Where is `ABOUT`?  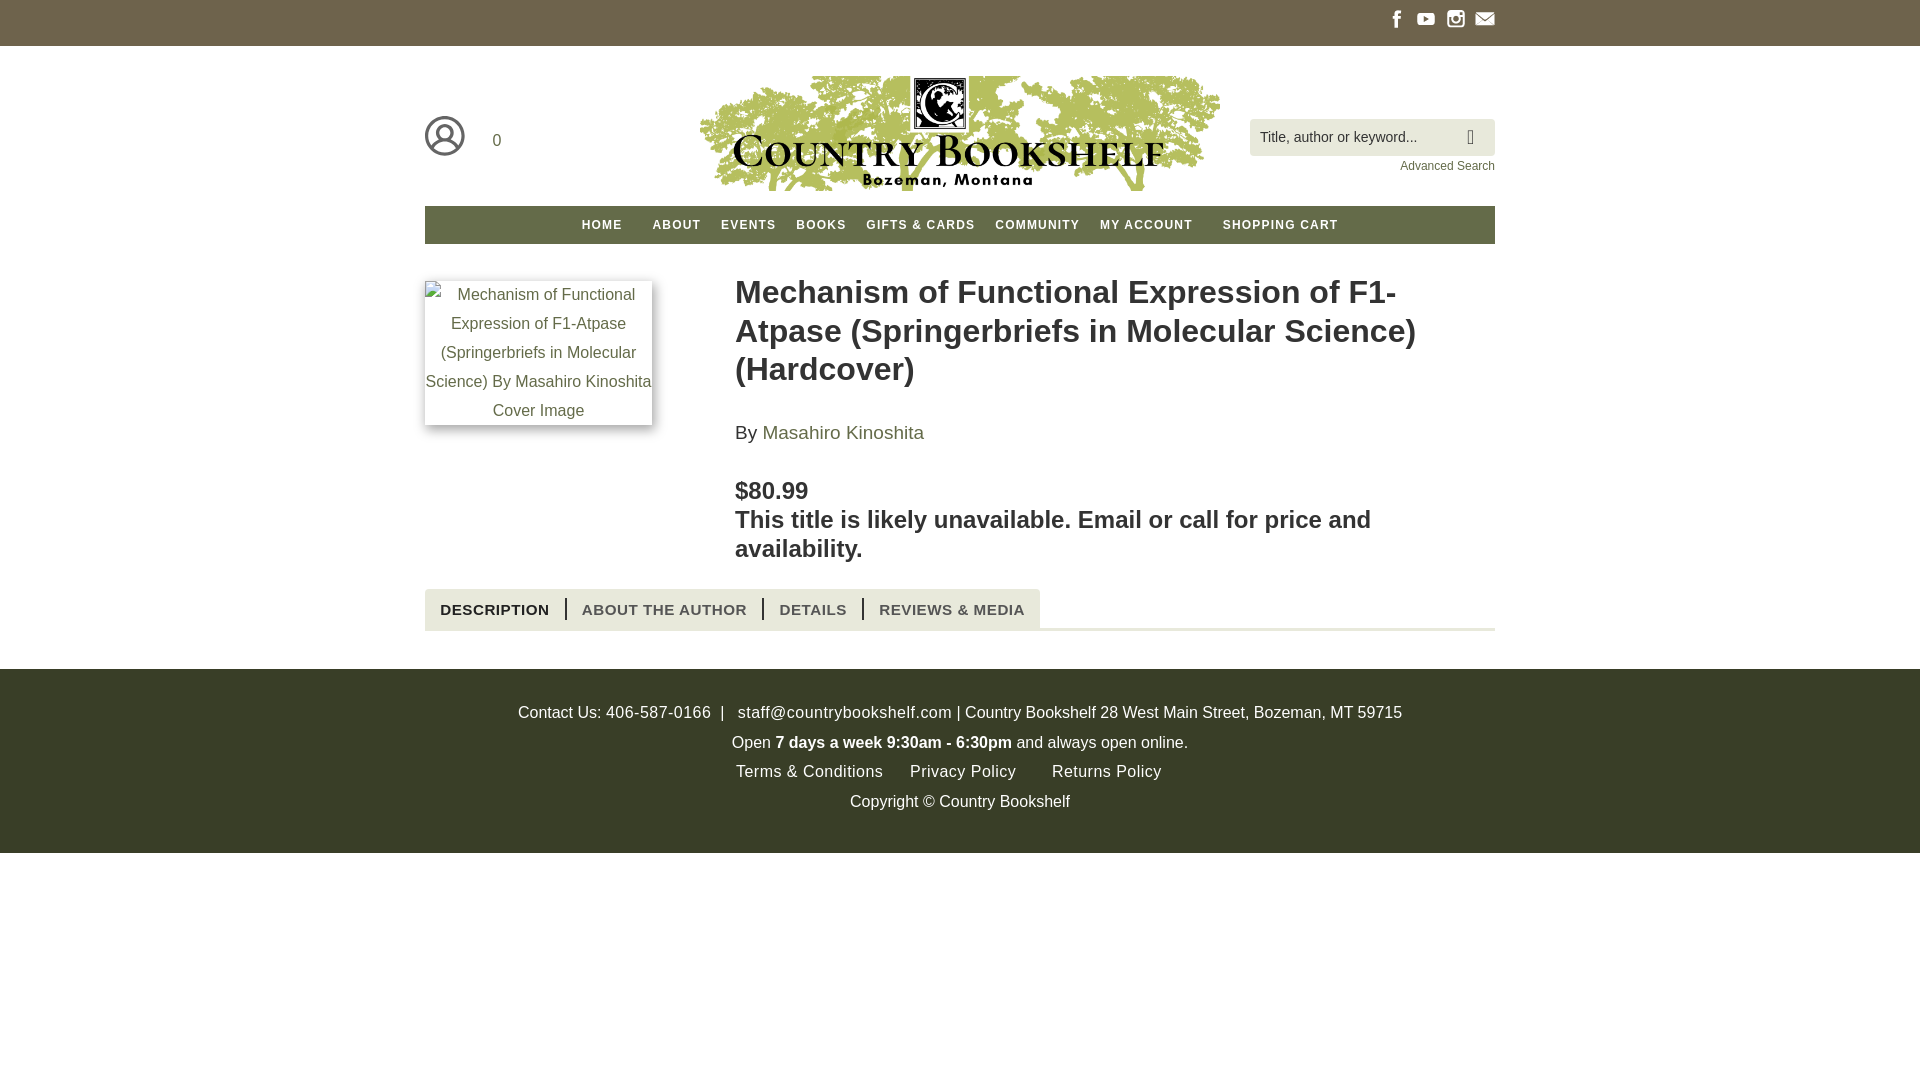 ABOUT is located at coordinates (676, 225).